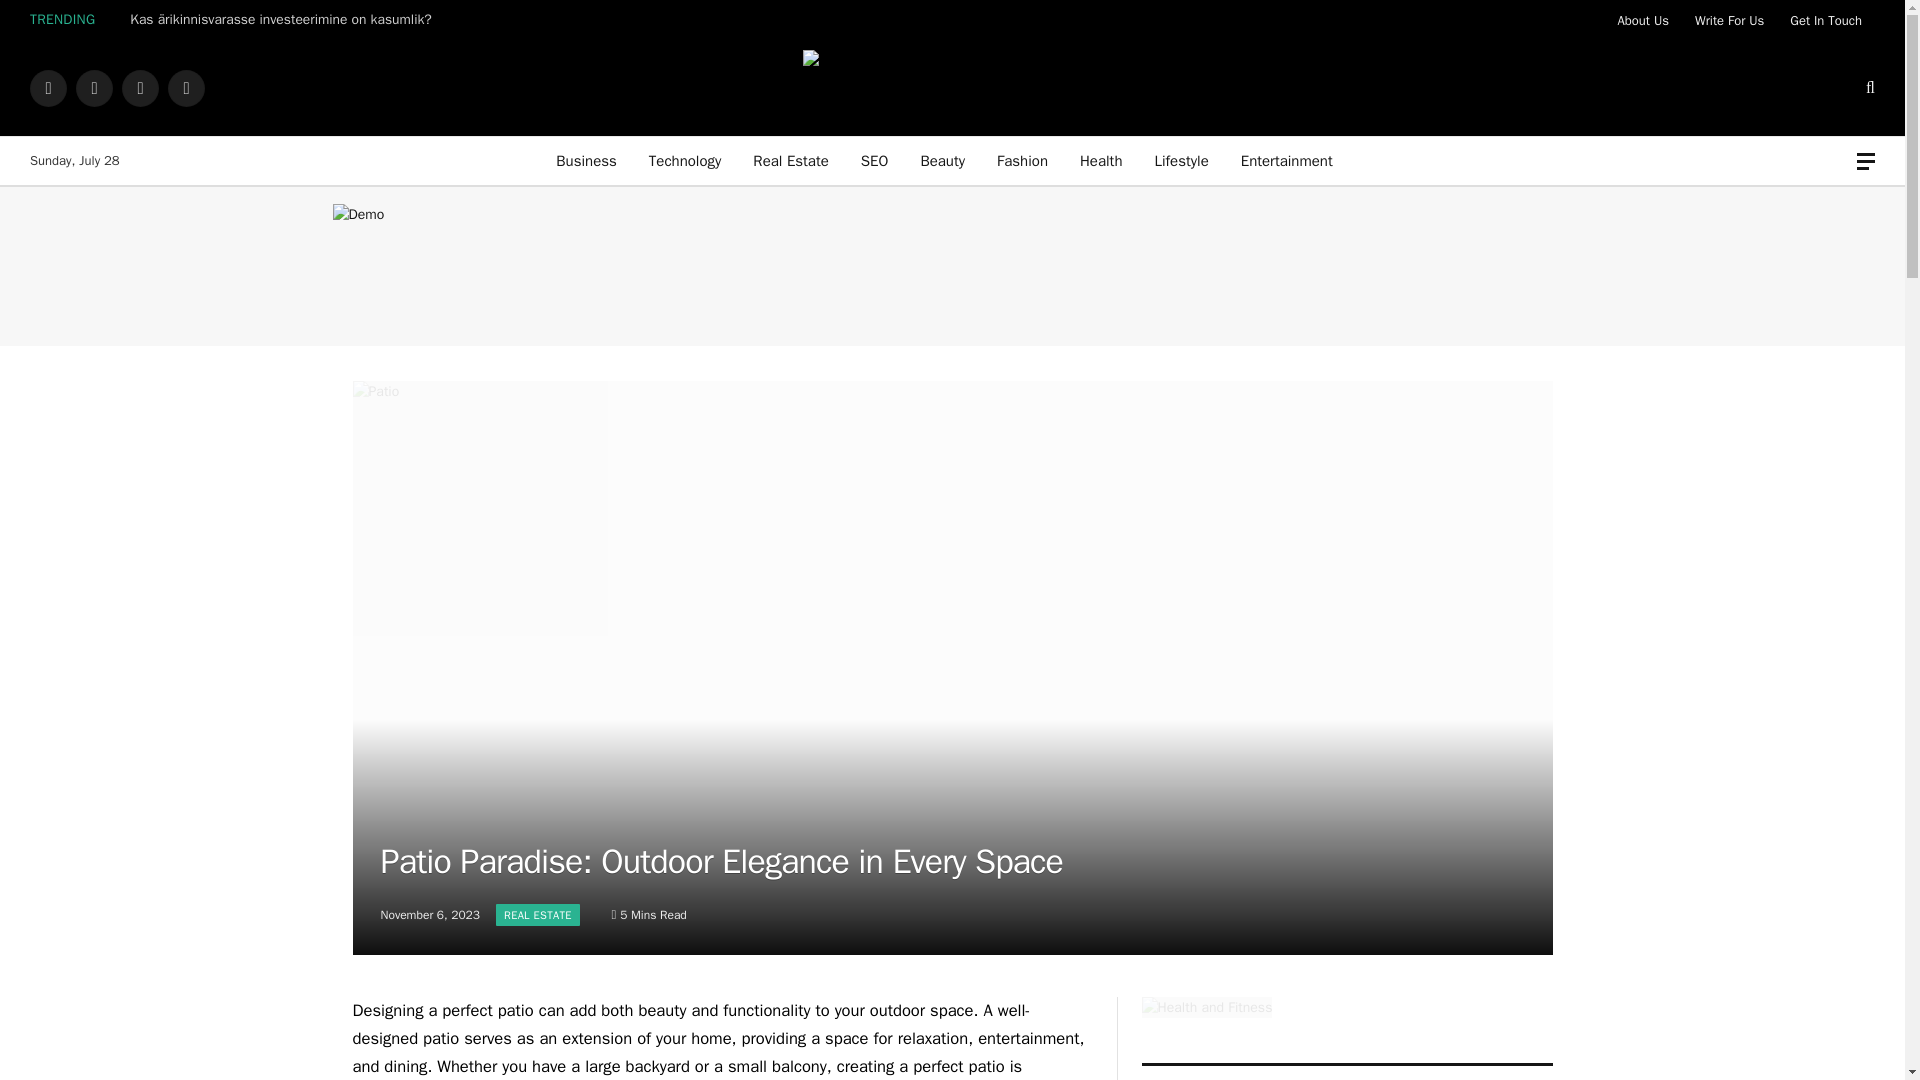 Image resolution: width=1920 pixels, height=1080 pixels. I want to click on Get In Touch, so click(1826, 20).